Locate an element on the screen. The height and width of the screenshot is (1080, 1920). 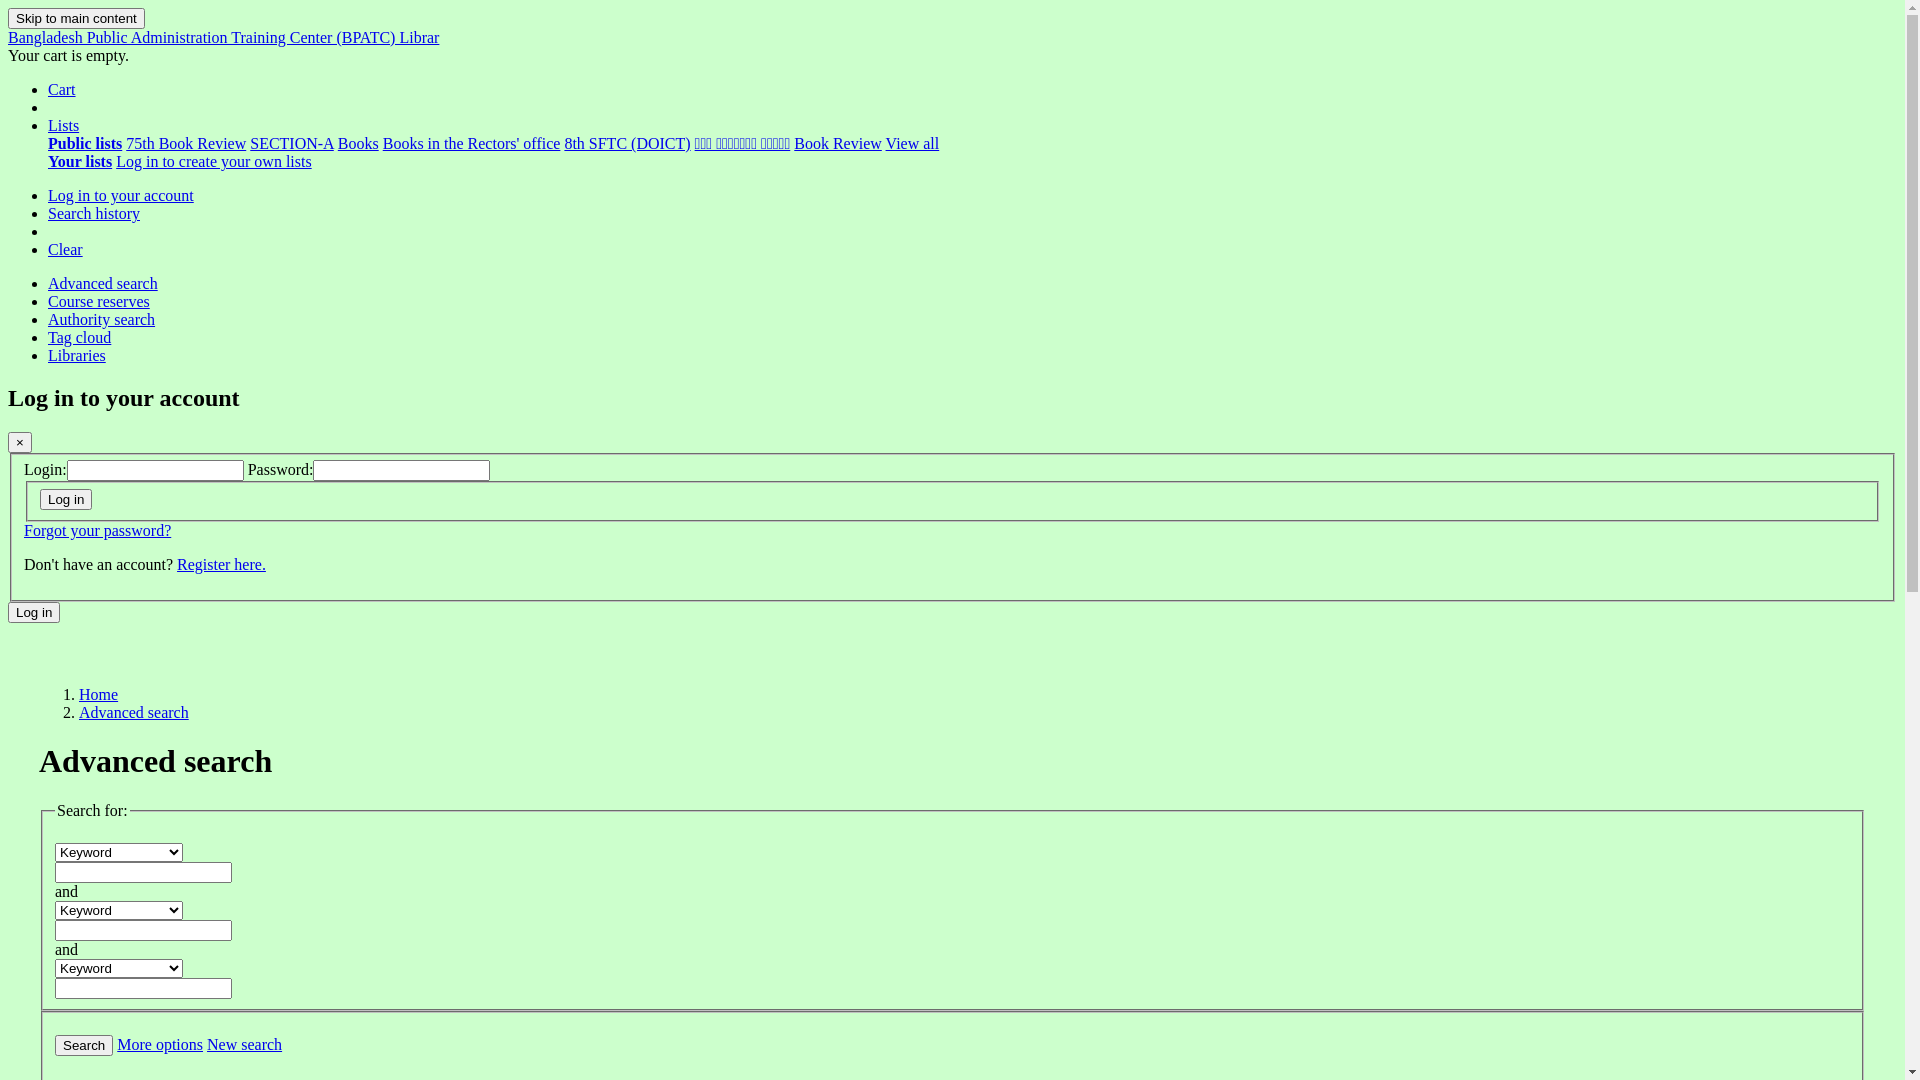
Log in is located at coordinates (66, 500).